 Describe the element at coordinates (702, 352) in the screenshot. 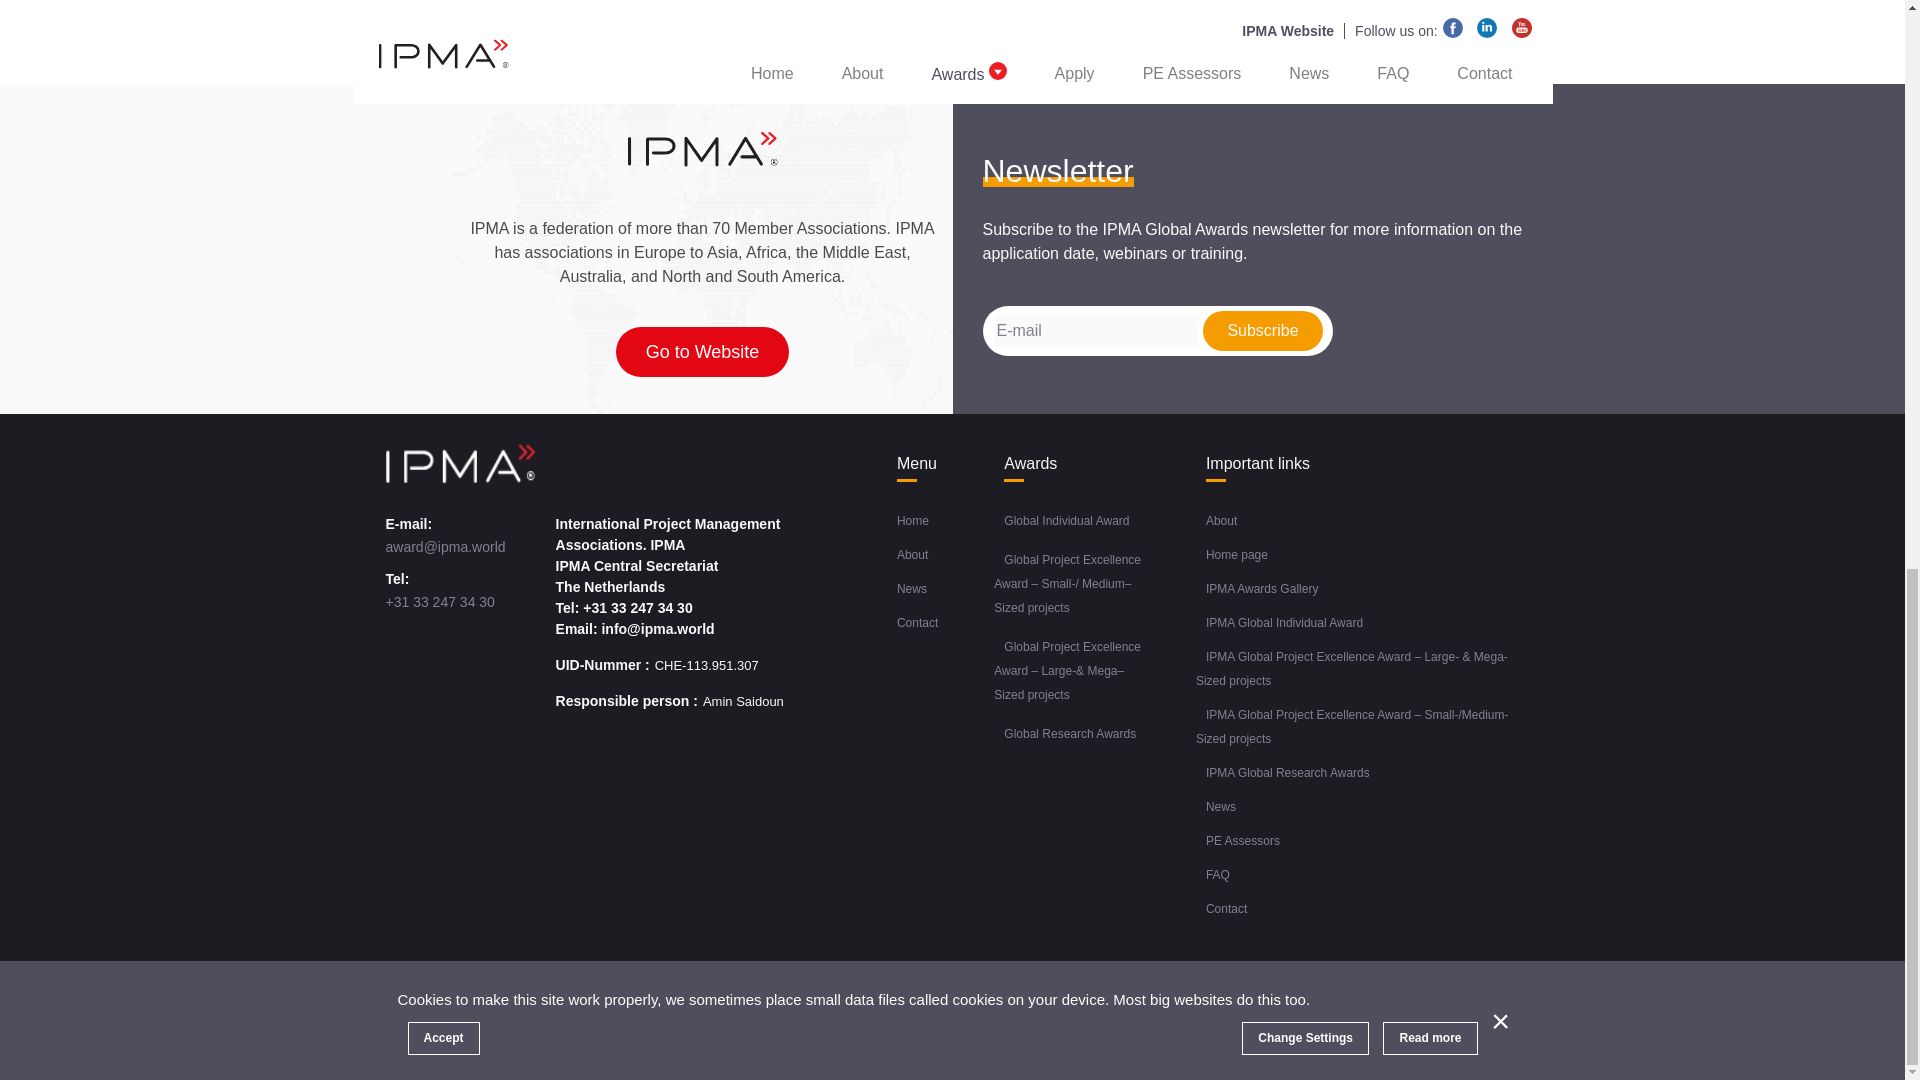

I see `Go to Website` at that location.